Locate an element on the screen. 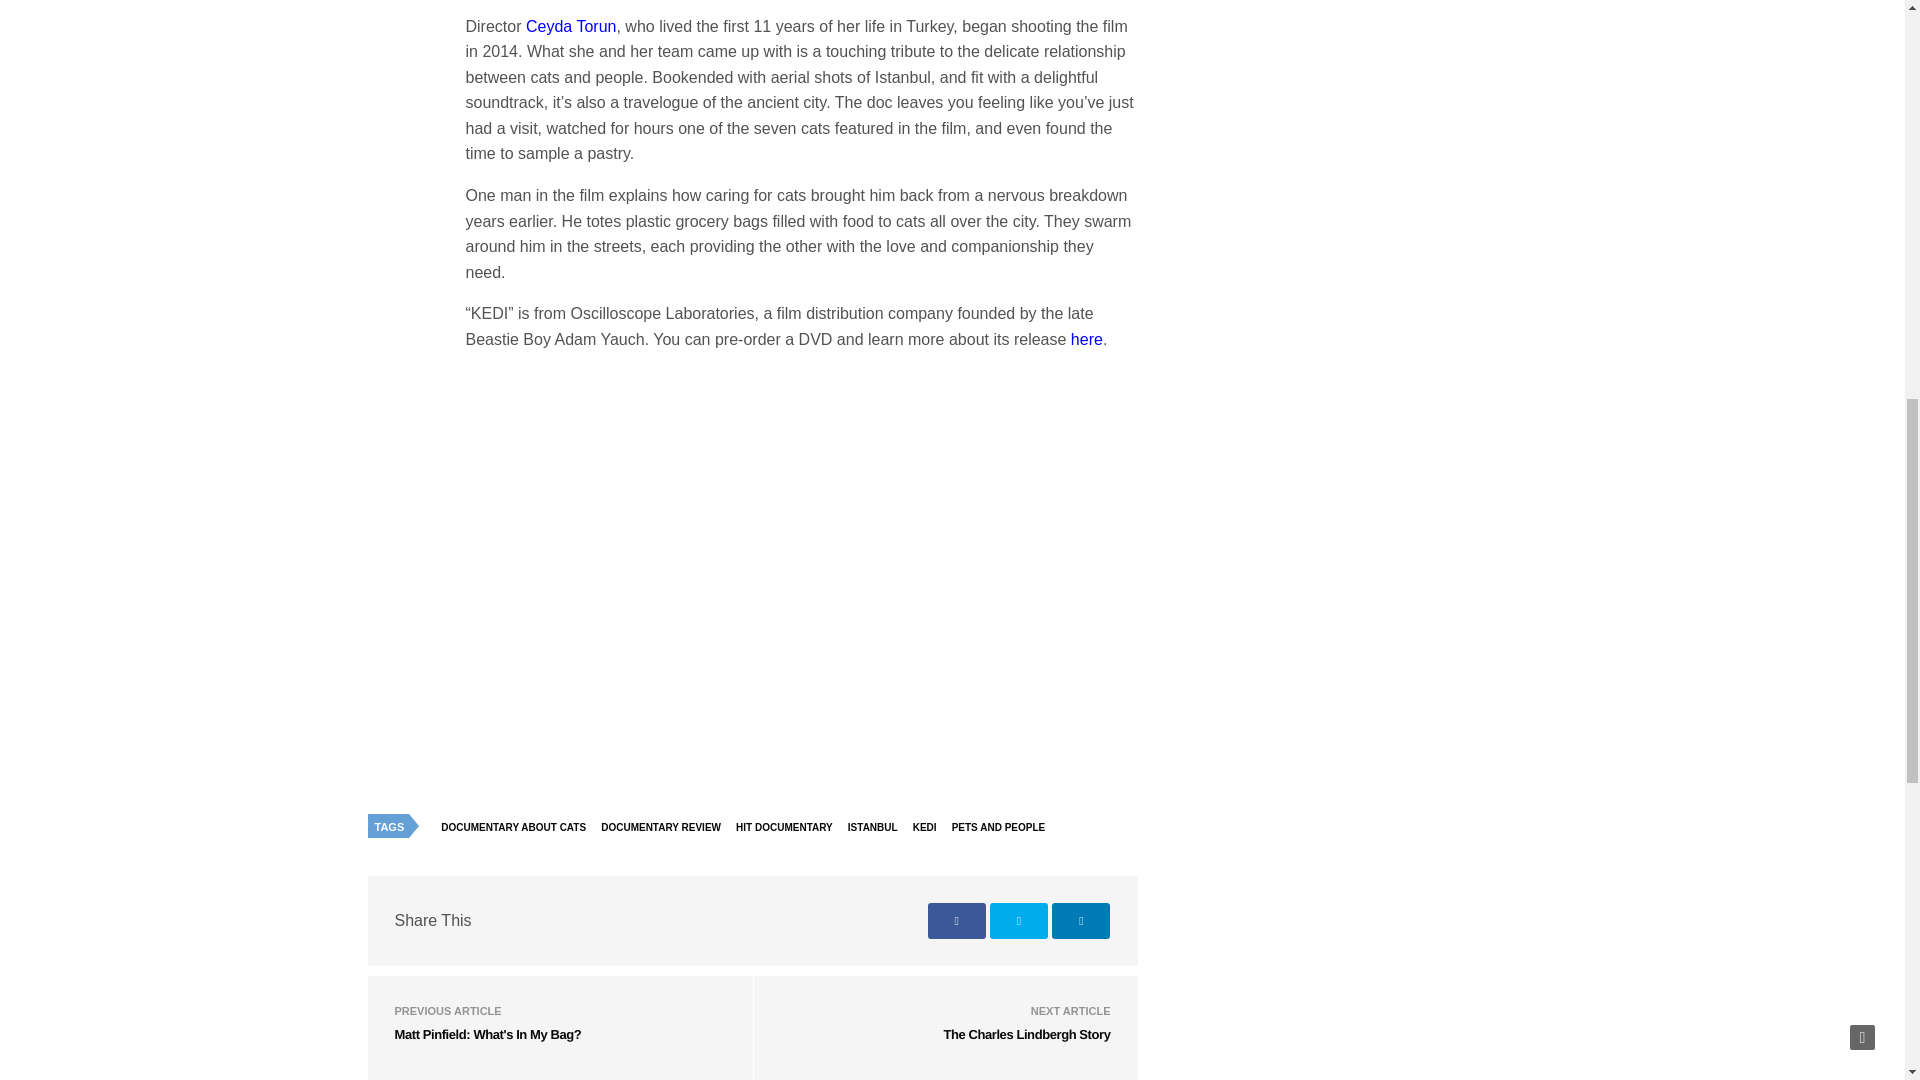 The height and width of the screenshot is (1080, 1920). The Charles Lindbergh Story is located at coordinates (1026, 1034).